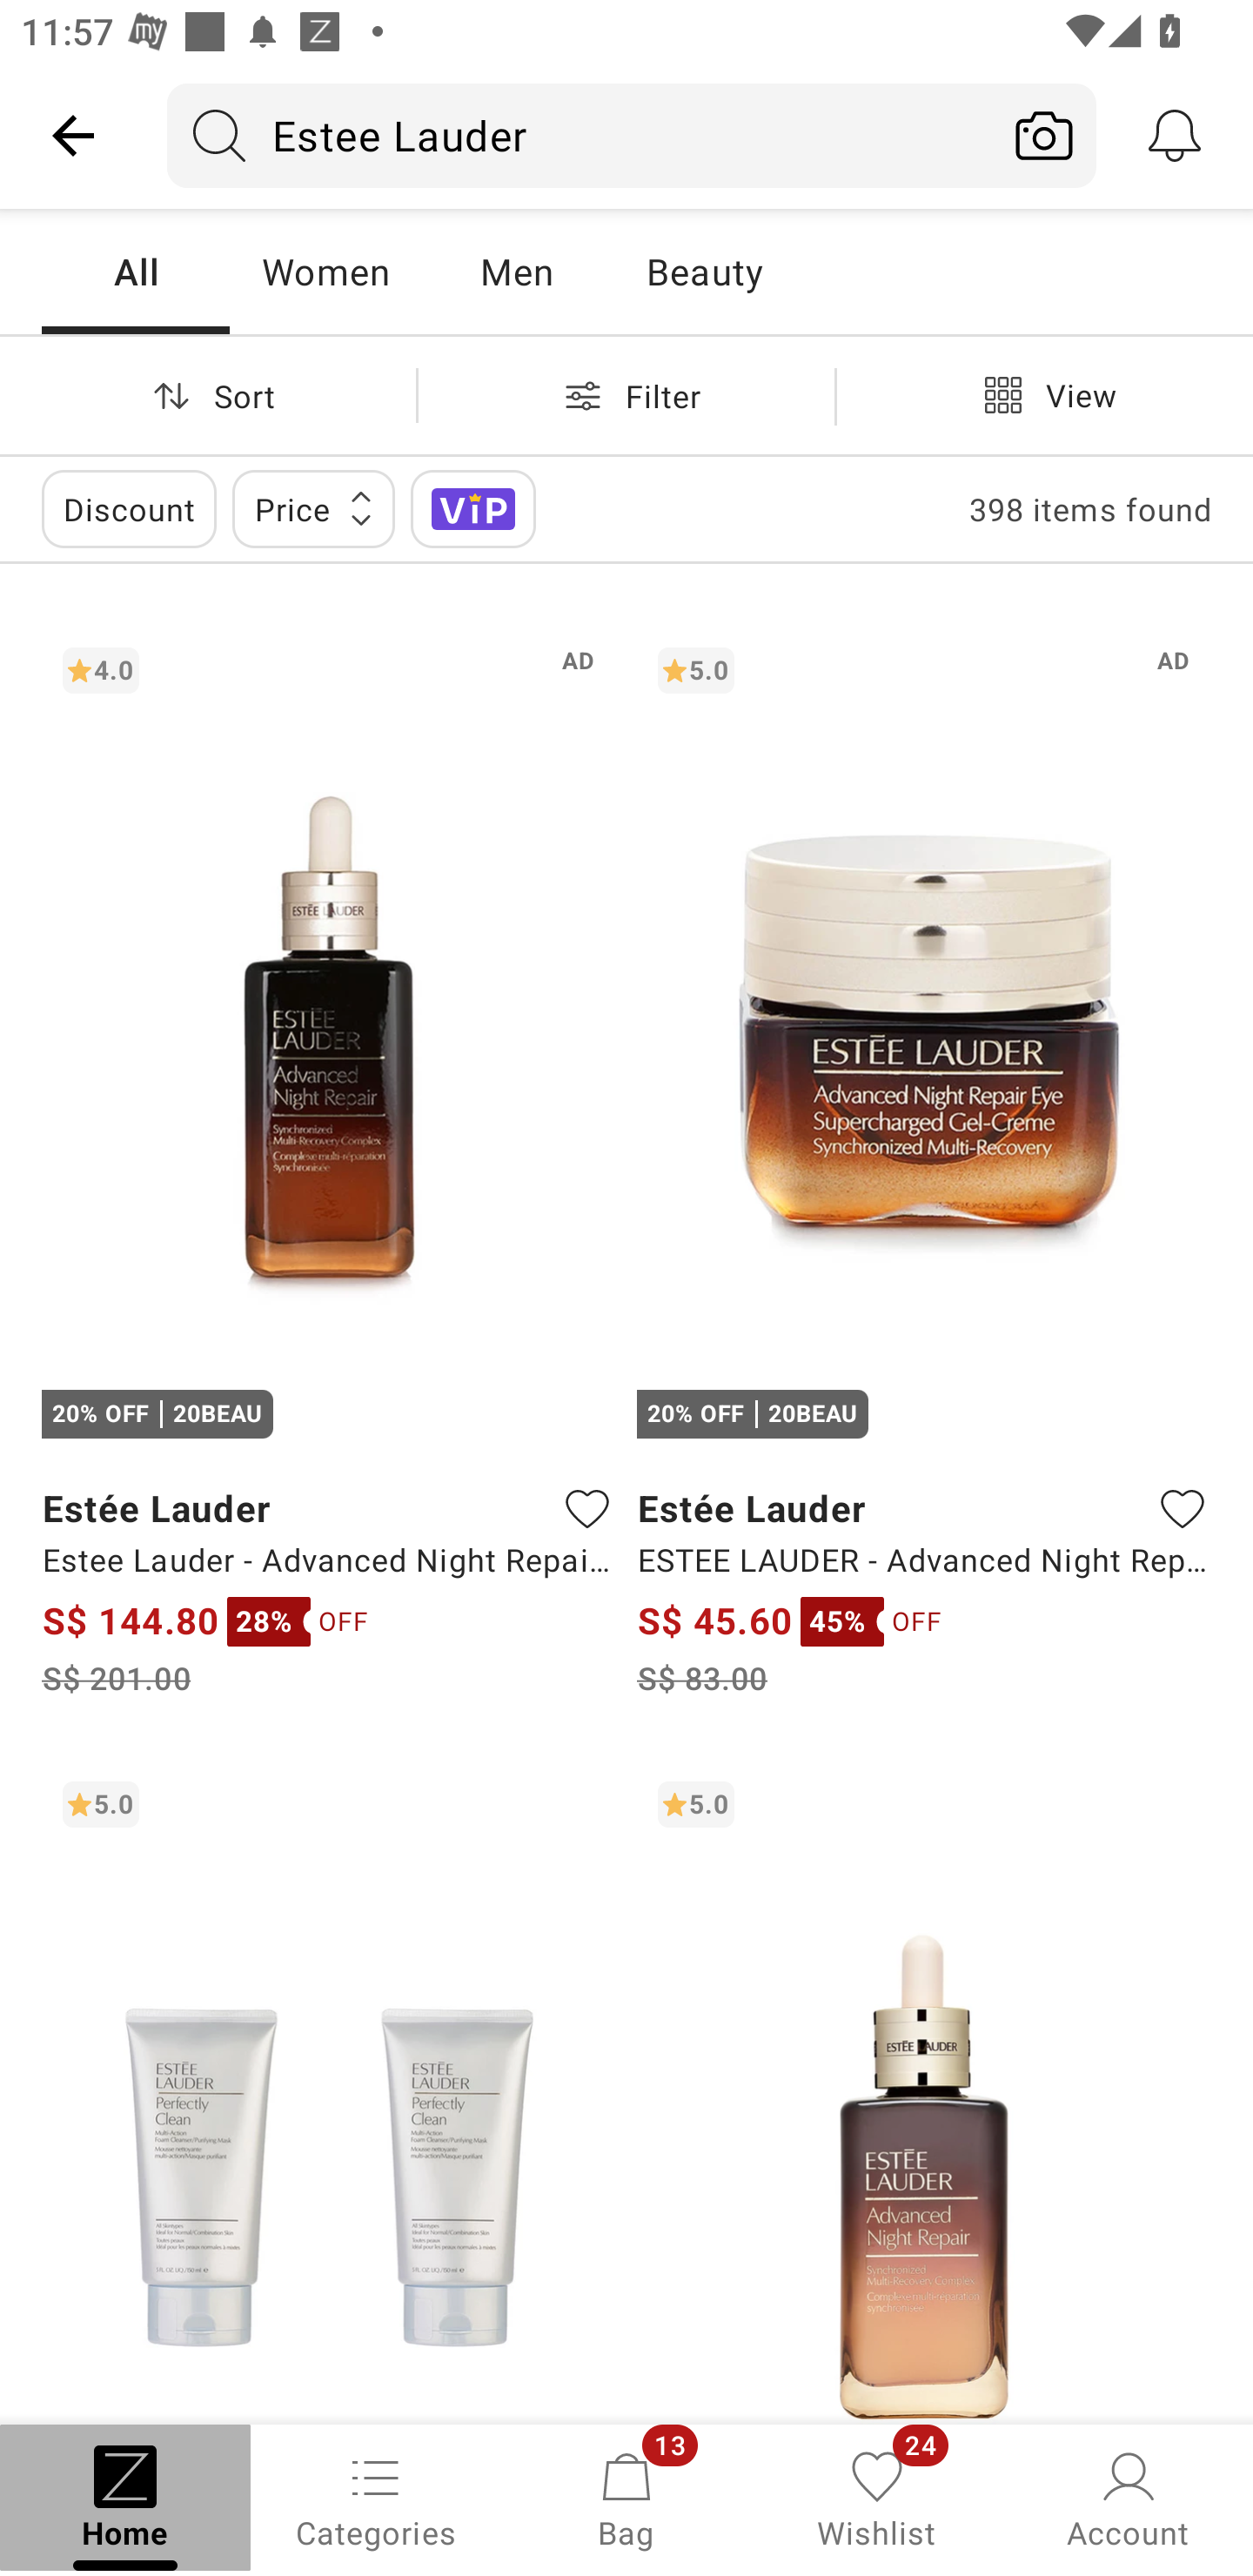 Image resolution: width=1253 pixels, height=2576 pixels. I want to click on Men, so click(516, 272).